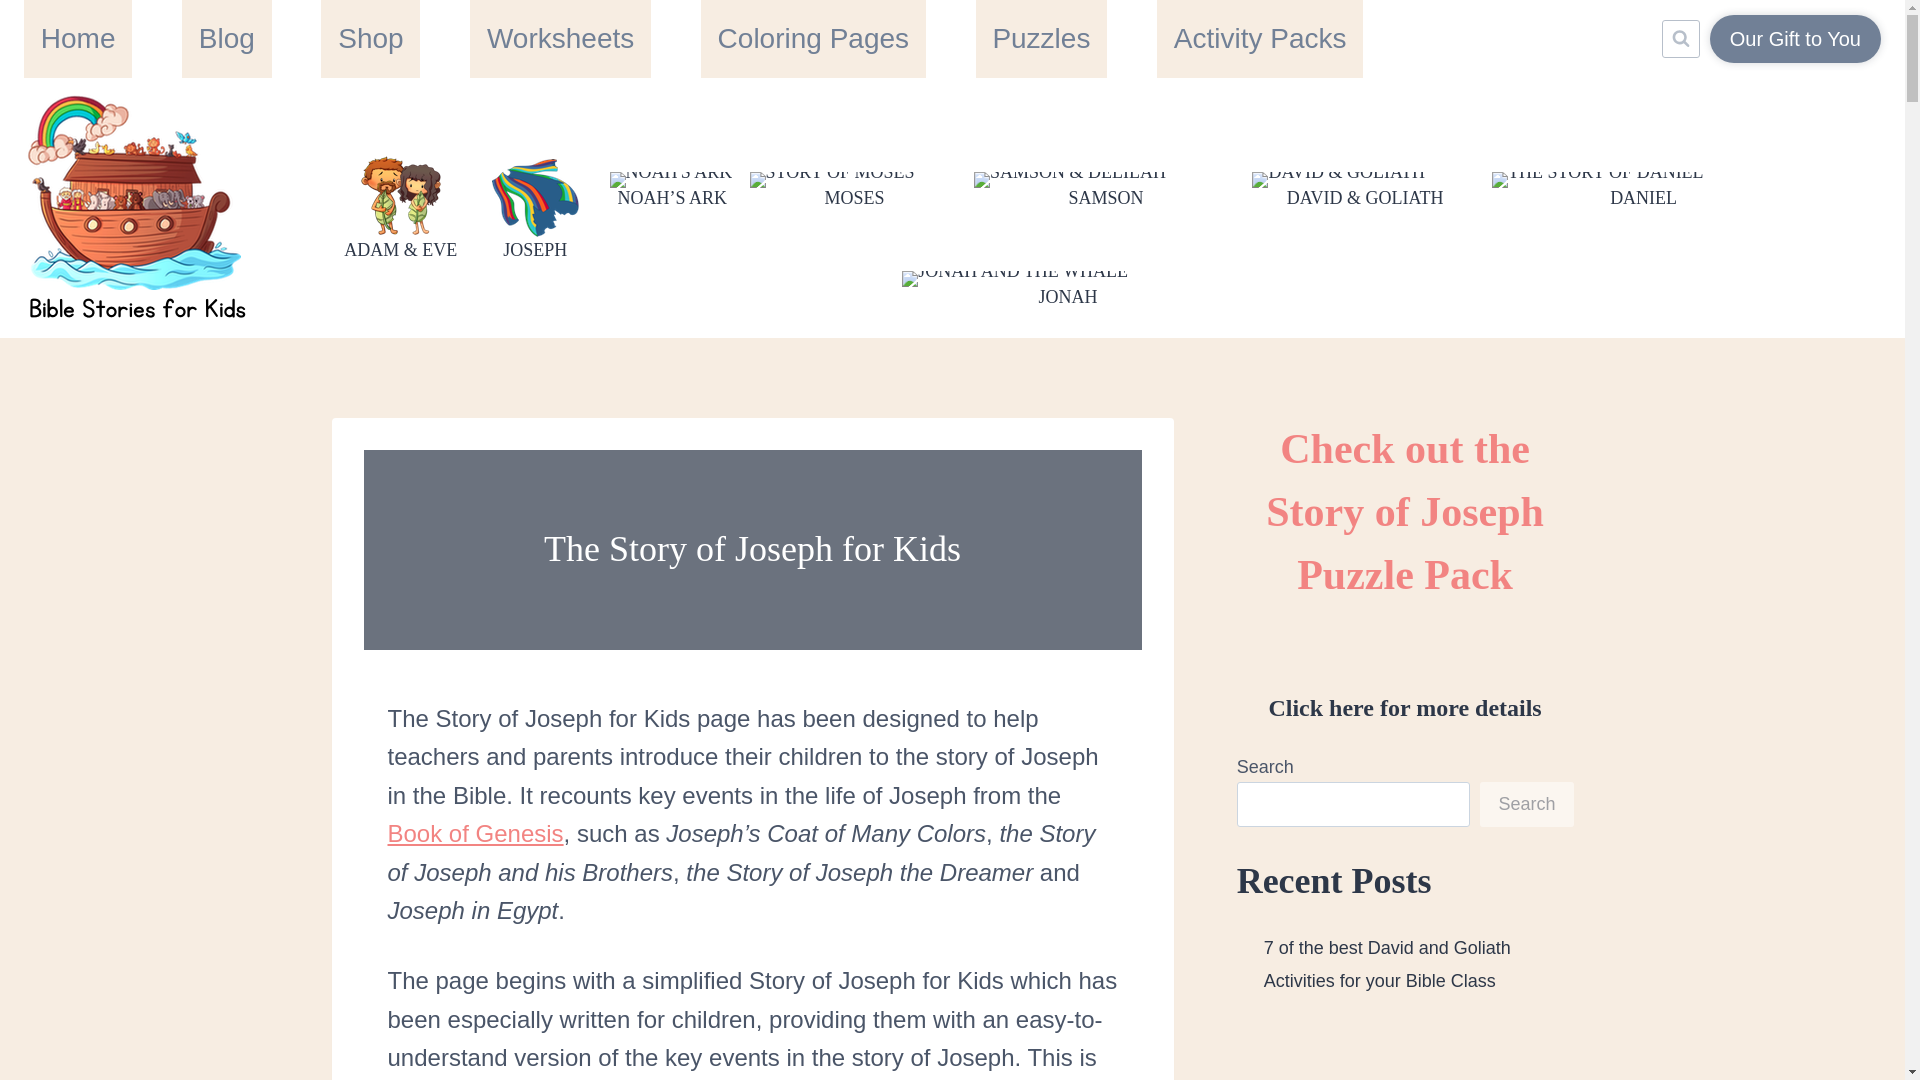 The height and width of the screenshot is (1080, 1920). Describe the element at coordinates (560, 38) in the screenshot. I see `Worksheets` at that location.